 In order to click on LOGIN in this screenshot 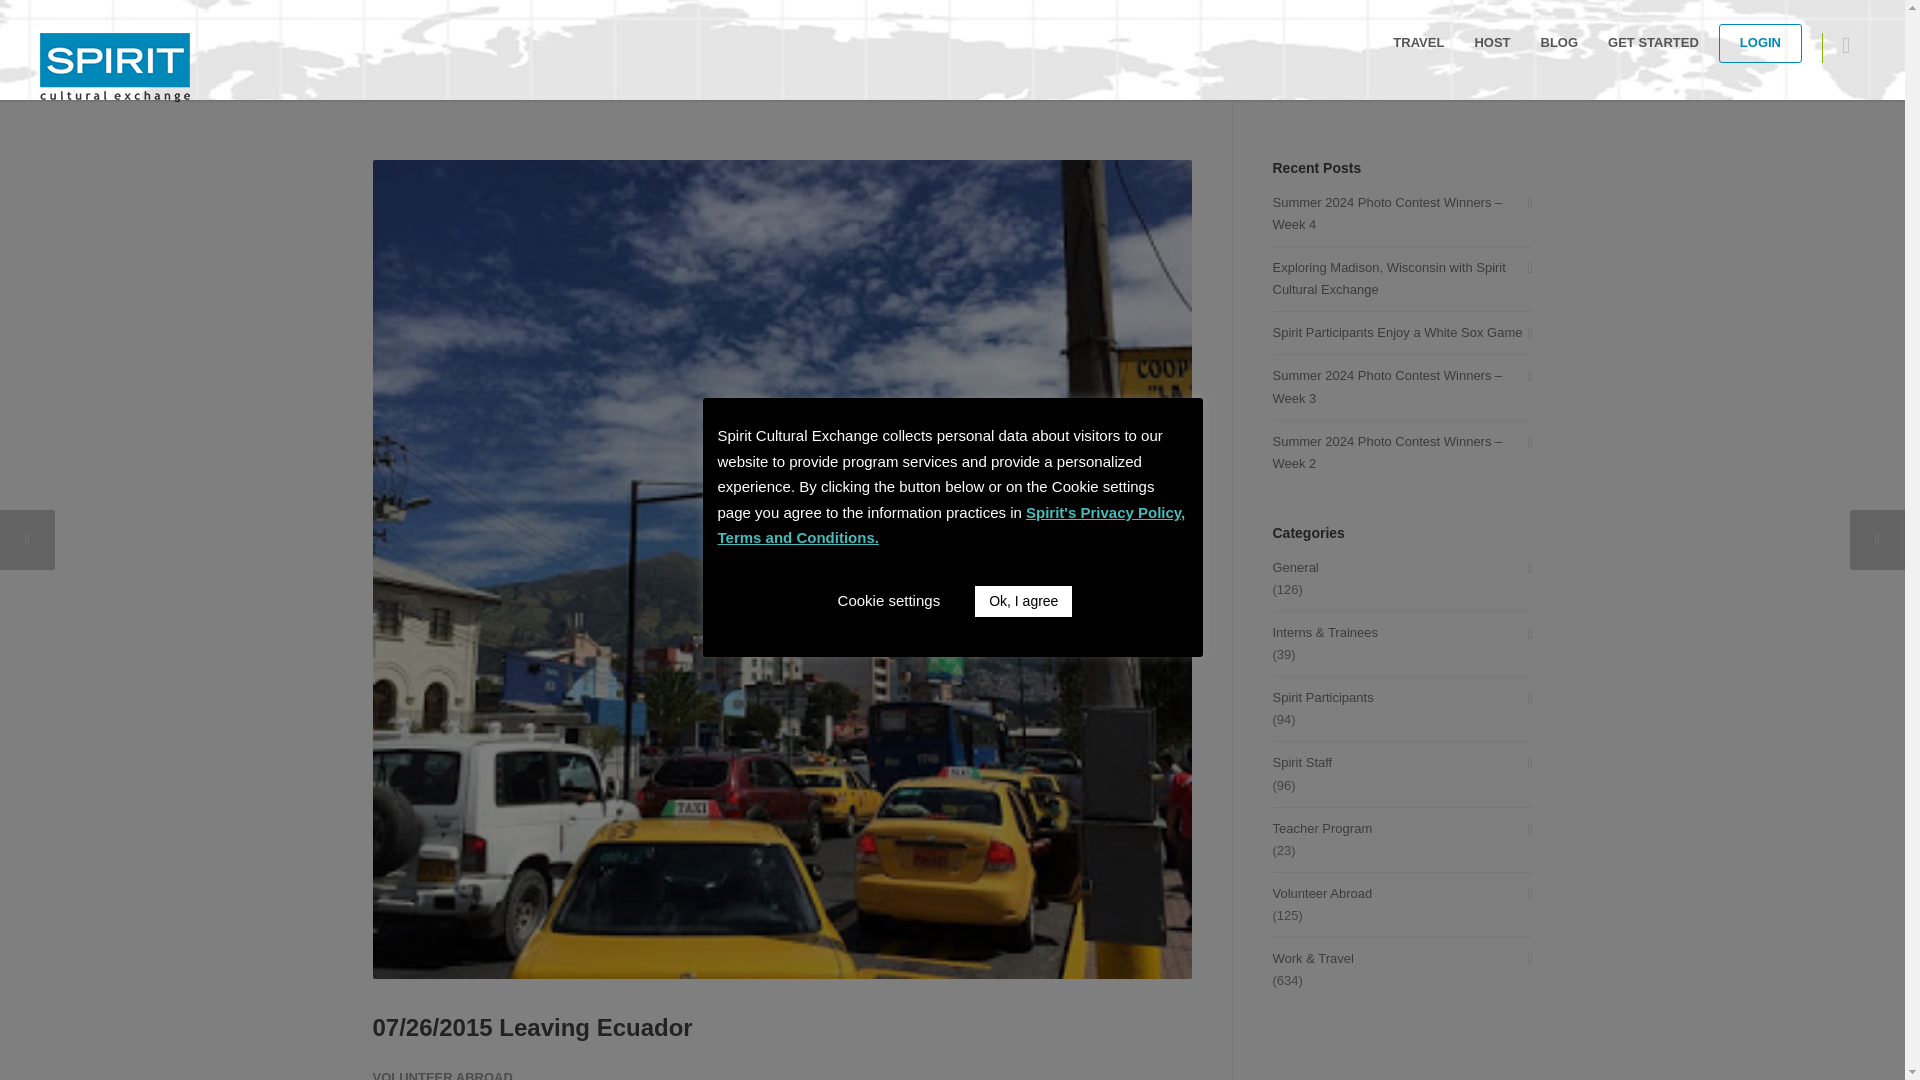, I will do `click(1760, 42)`.